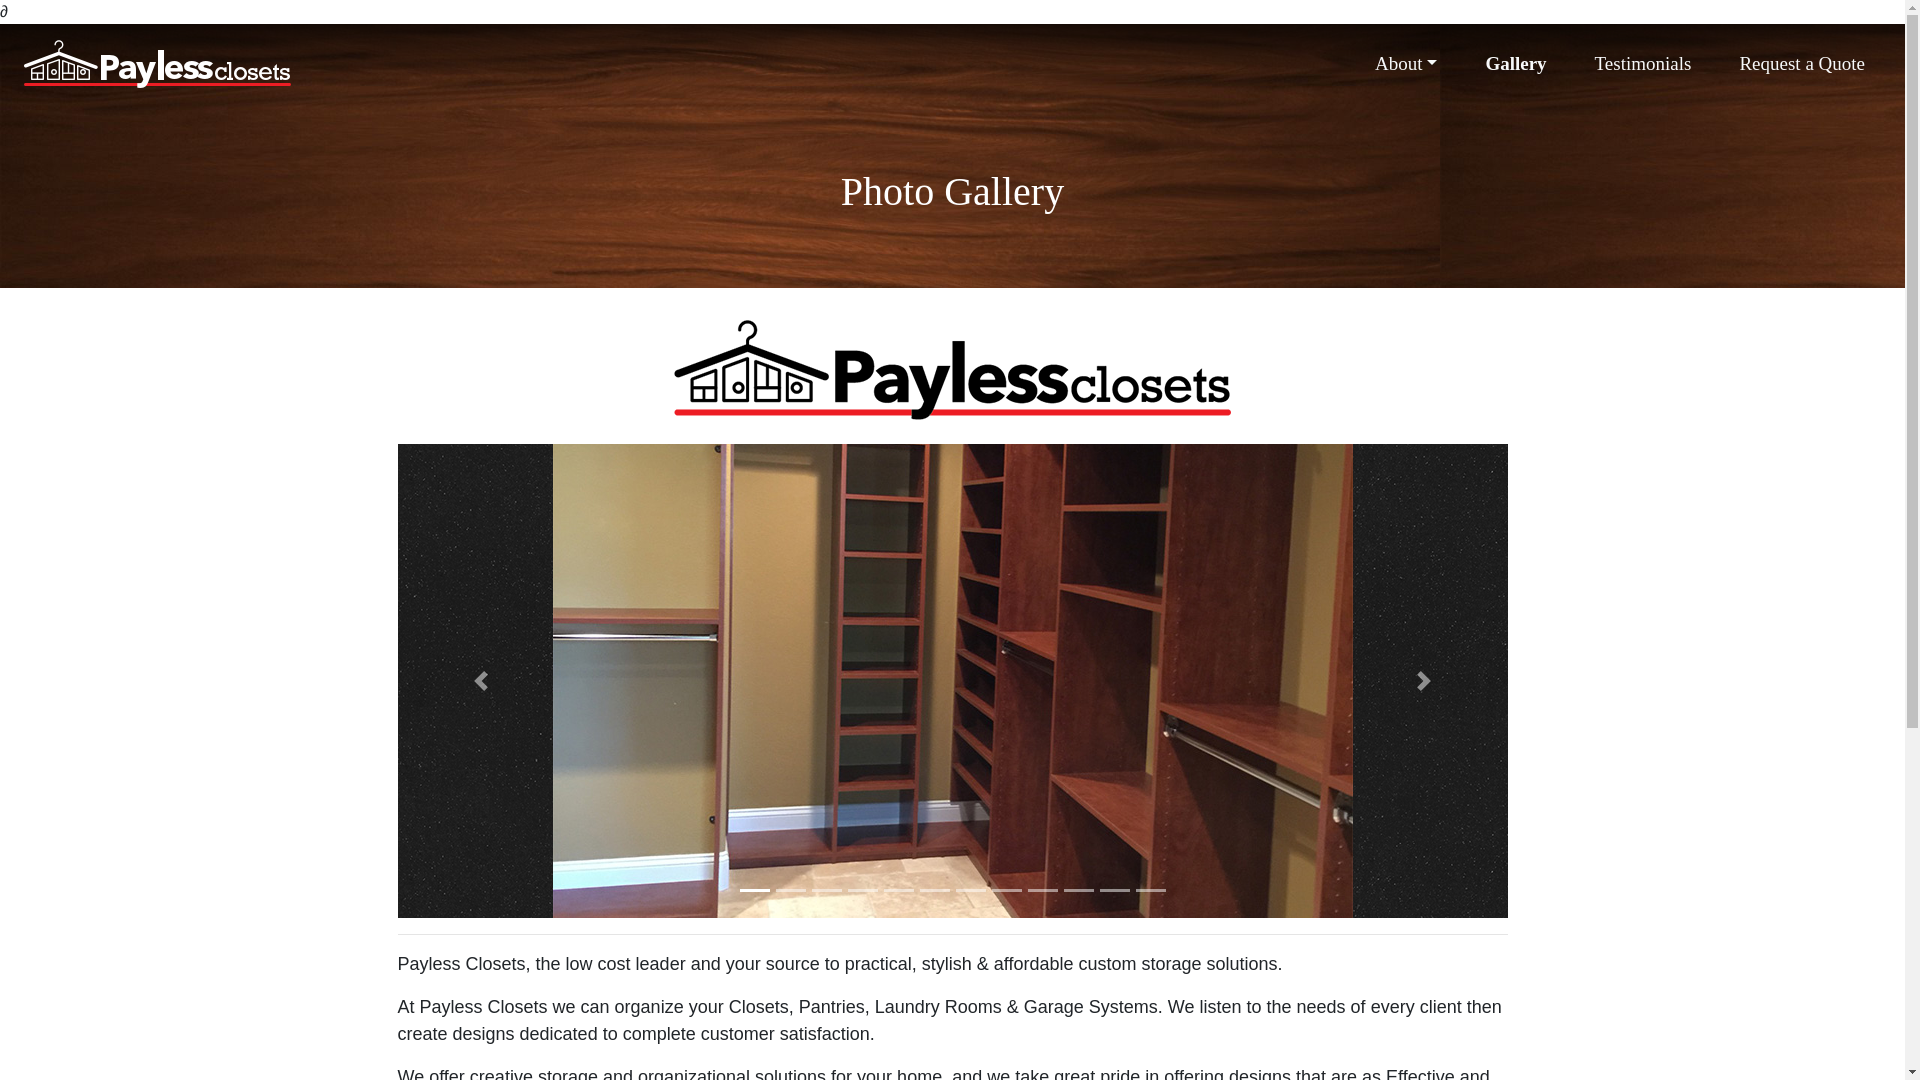  What do you see at coordinates (1643, 64) in the screenshot?
I see `Testimonials` at bounding box center [1643, 64].